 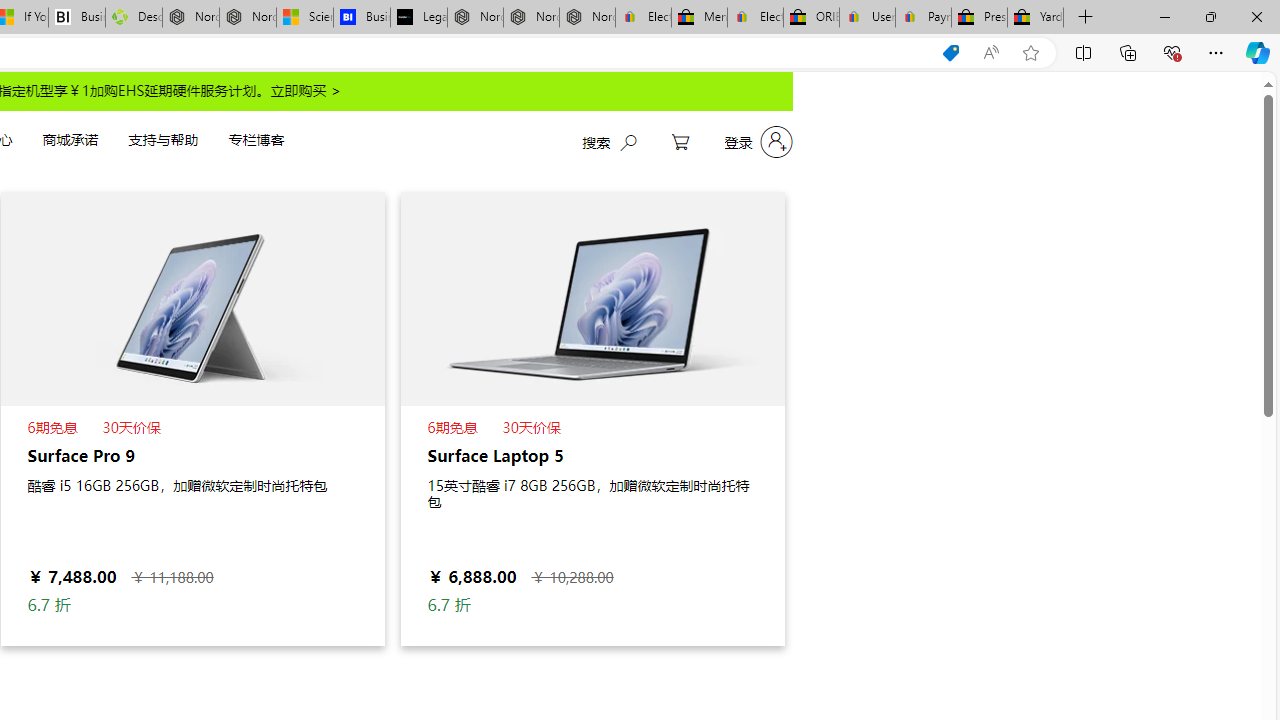 What do you see at coordinates (192, 298) in the screenshot?
I see `Surface Pro 9` at bounding box center [192, 298].